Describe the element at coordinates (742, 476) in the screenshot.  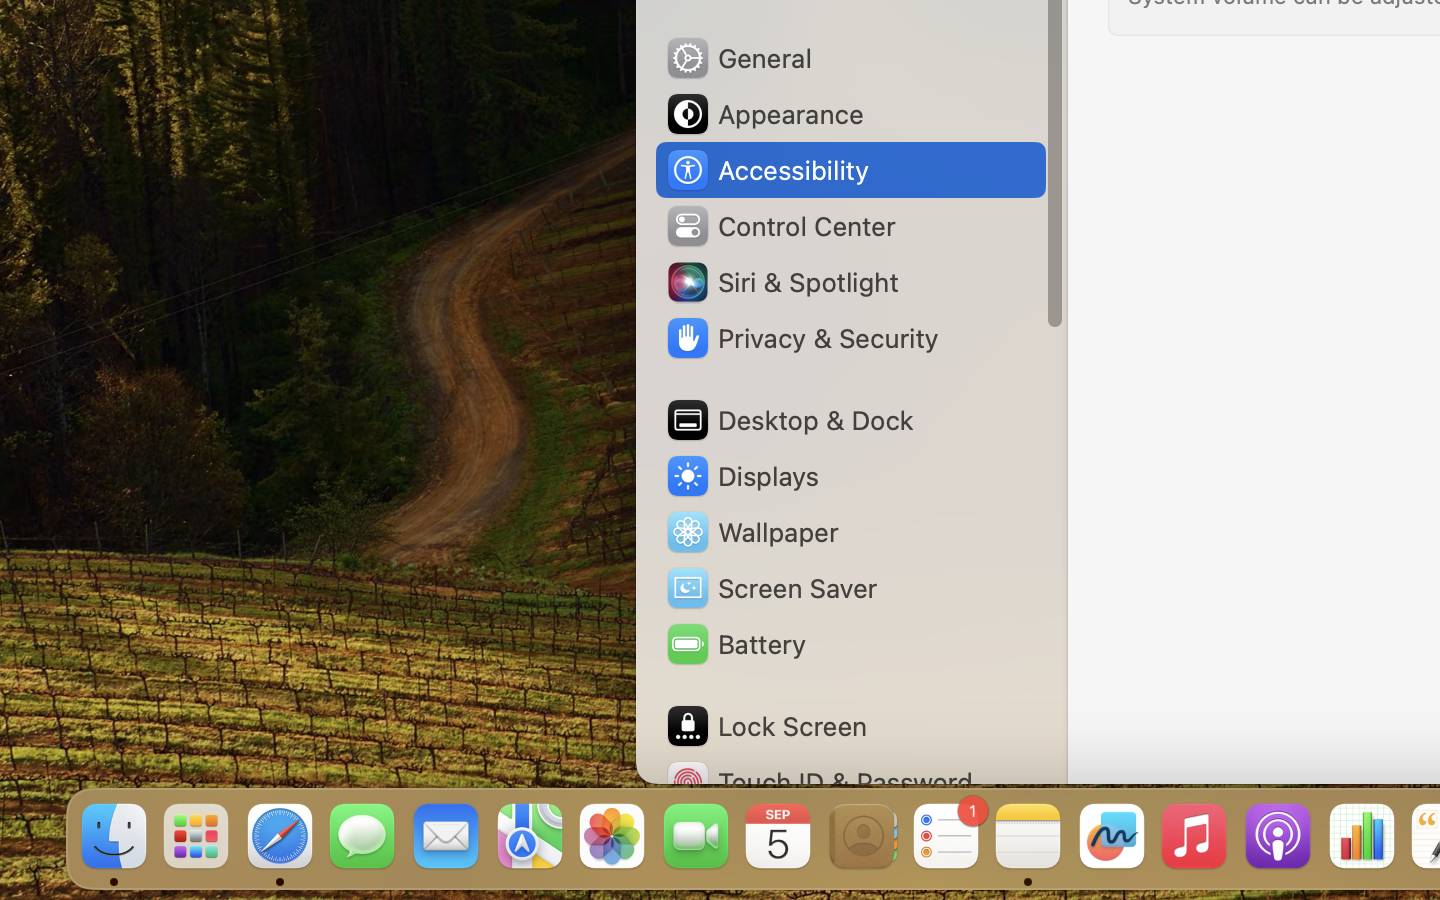
I see `Displays` at that location.